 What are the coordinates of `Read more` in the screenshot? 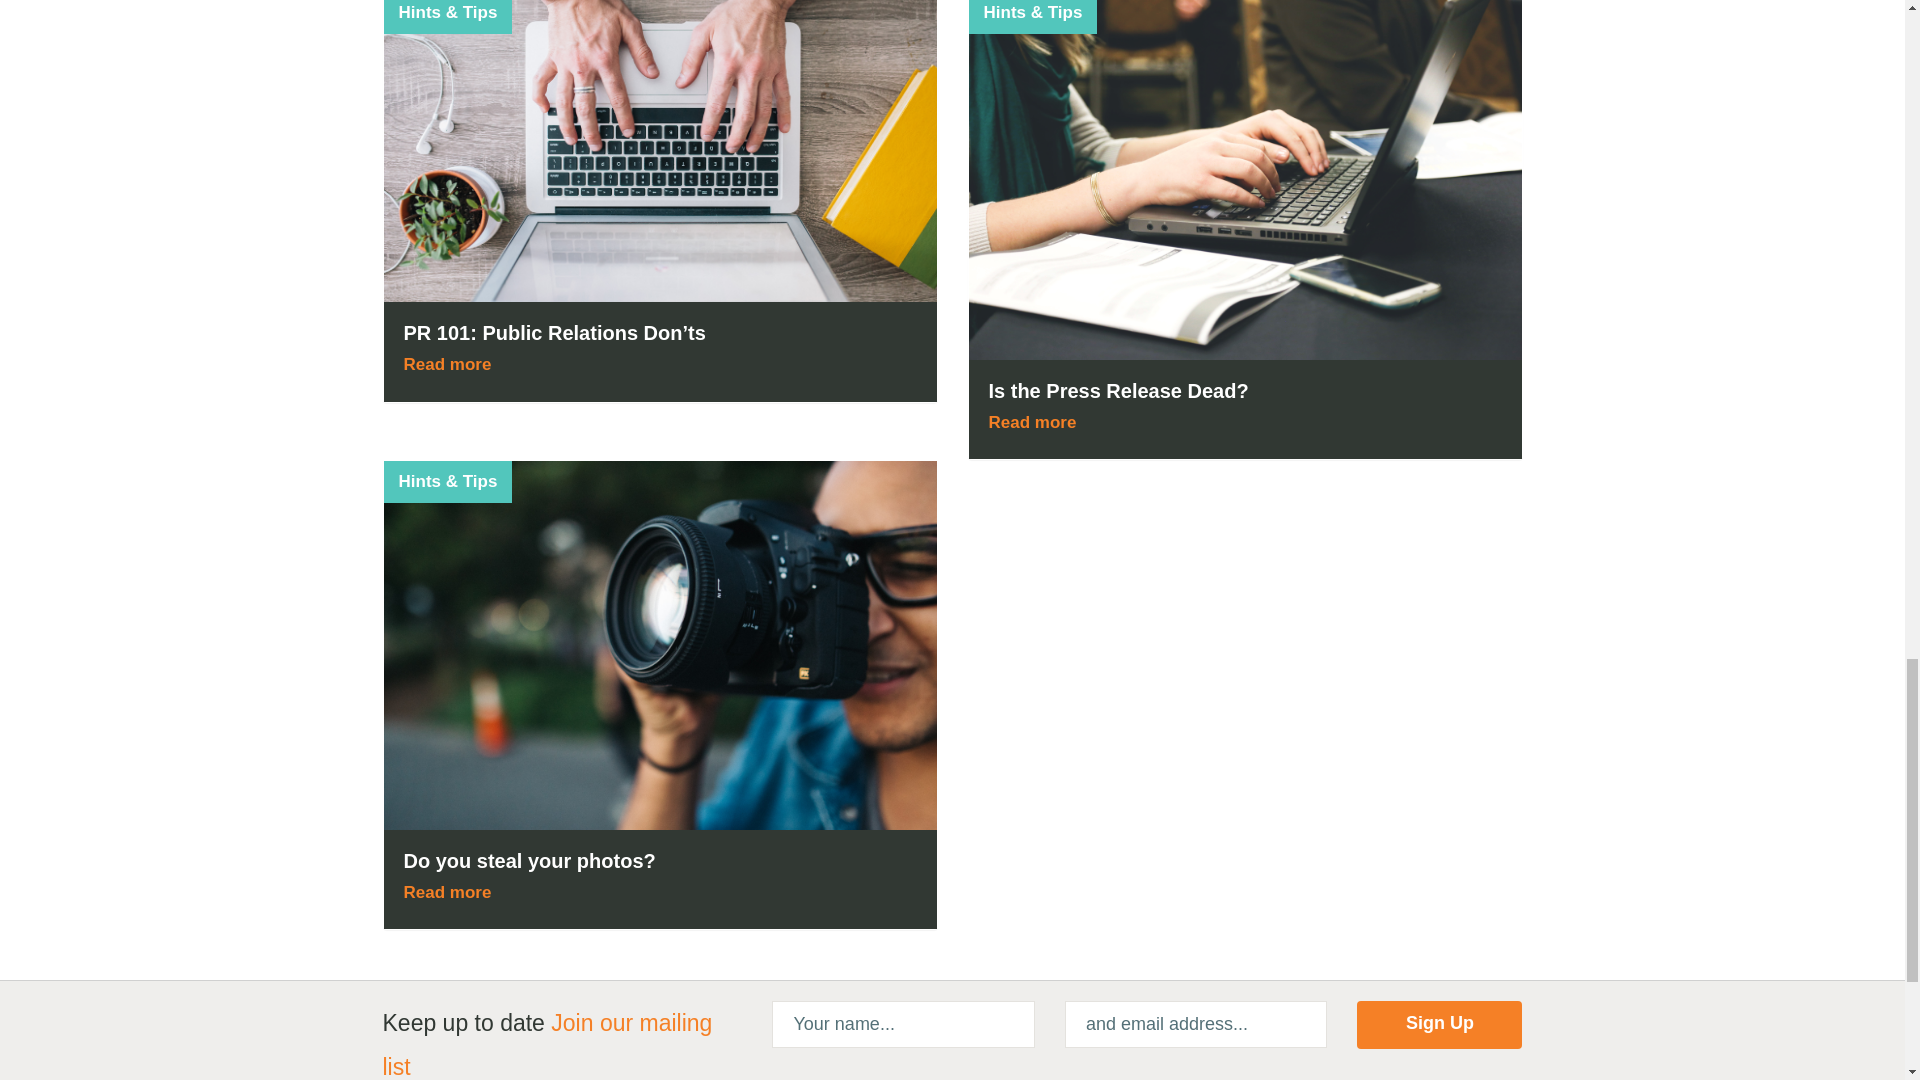 It's located at (451, 364).